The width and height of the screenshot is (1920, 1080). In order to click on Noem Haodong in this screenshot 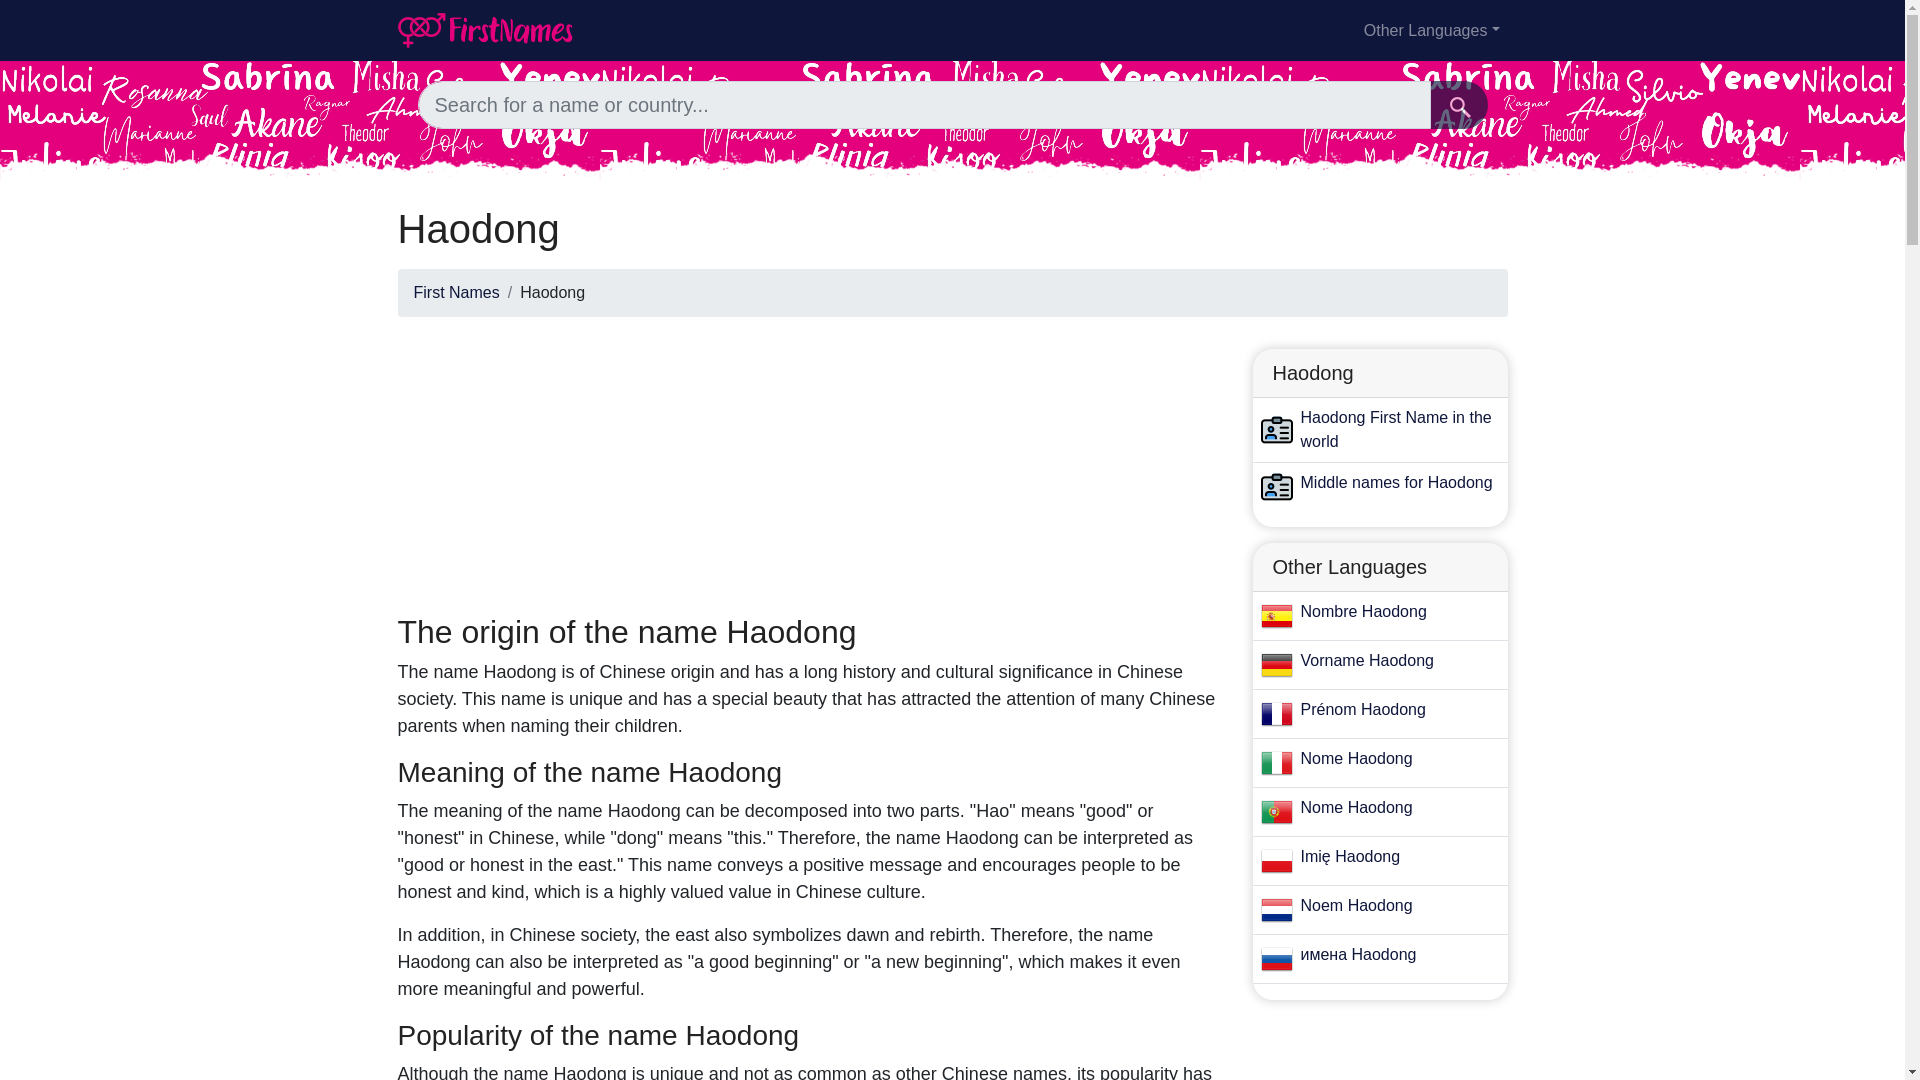, I will do `click(1355, 905)`.